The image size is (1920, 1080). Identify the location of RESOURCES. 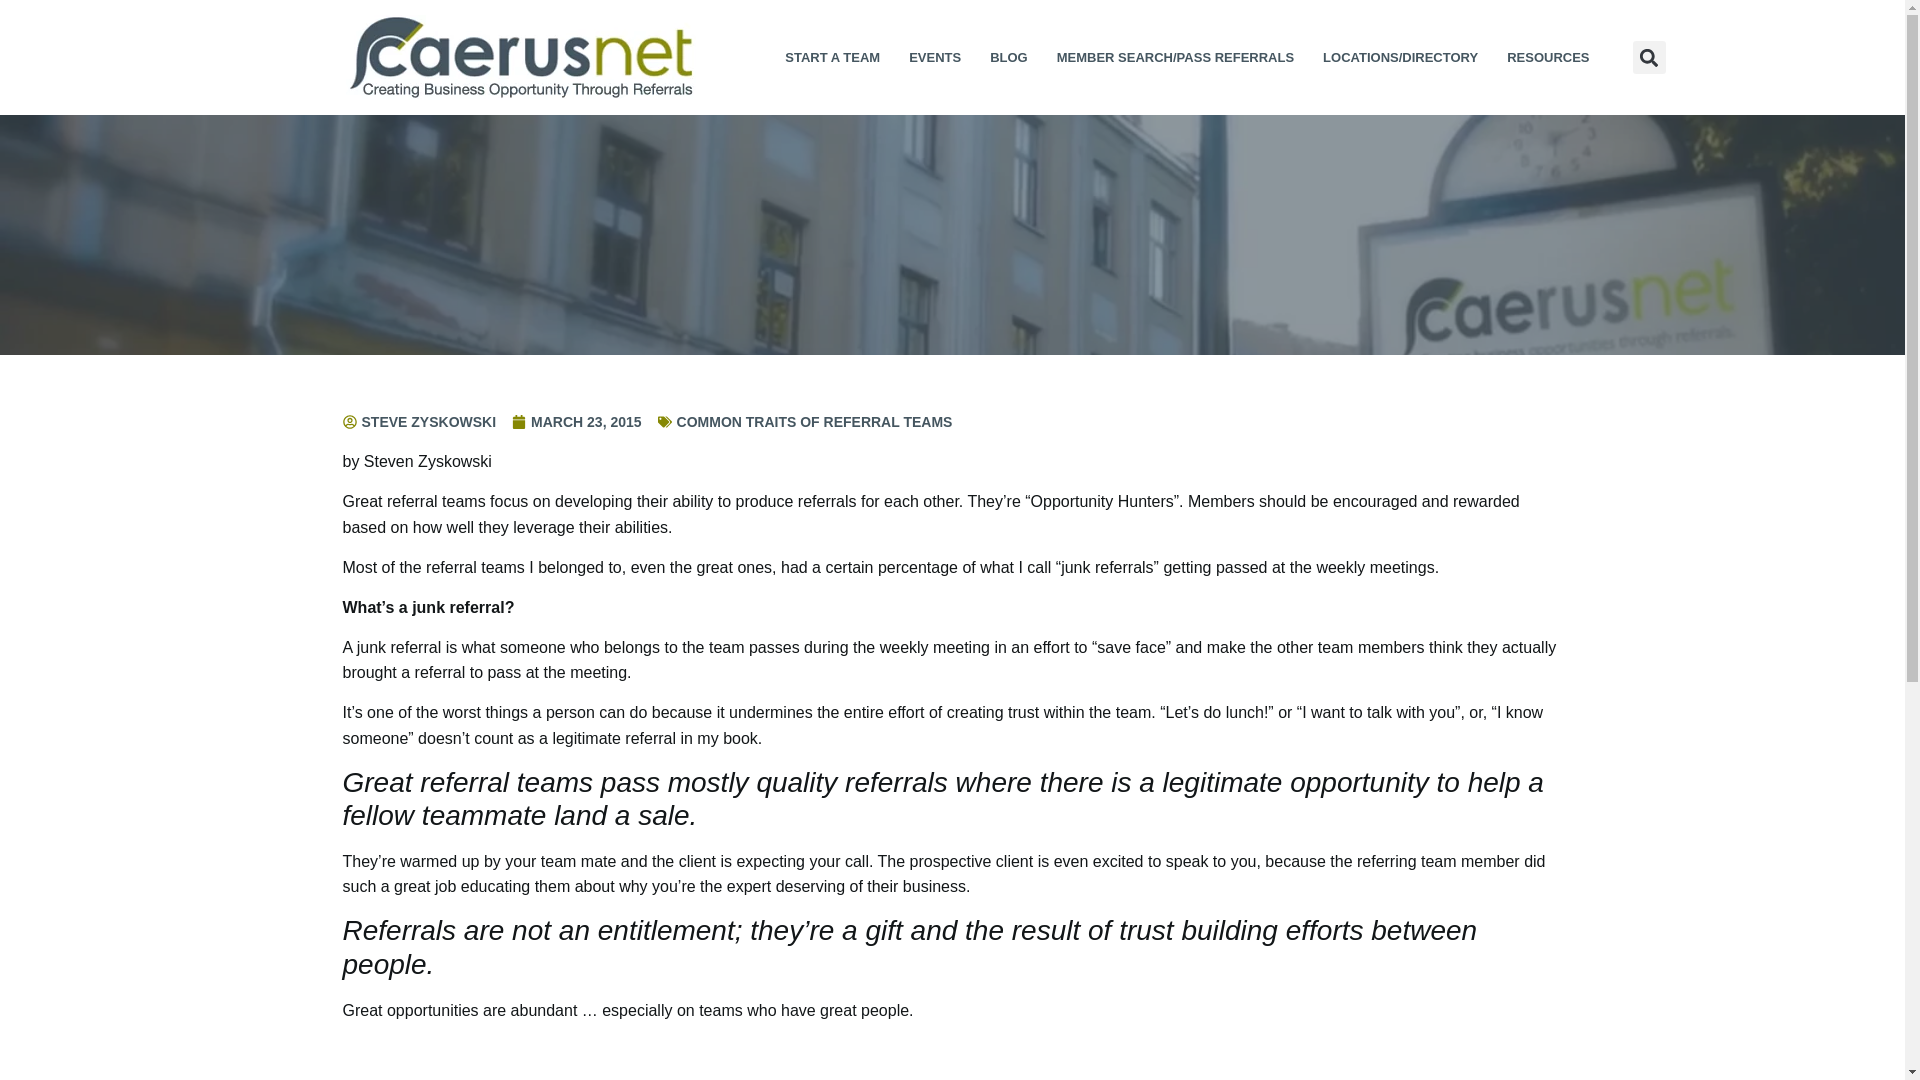
(1547, 56).